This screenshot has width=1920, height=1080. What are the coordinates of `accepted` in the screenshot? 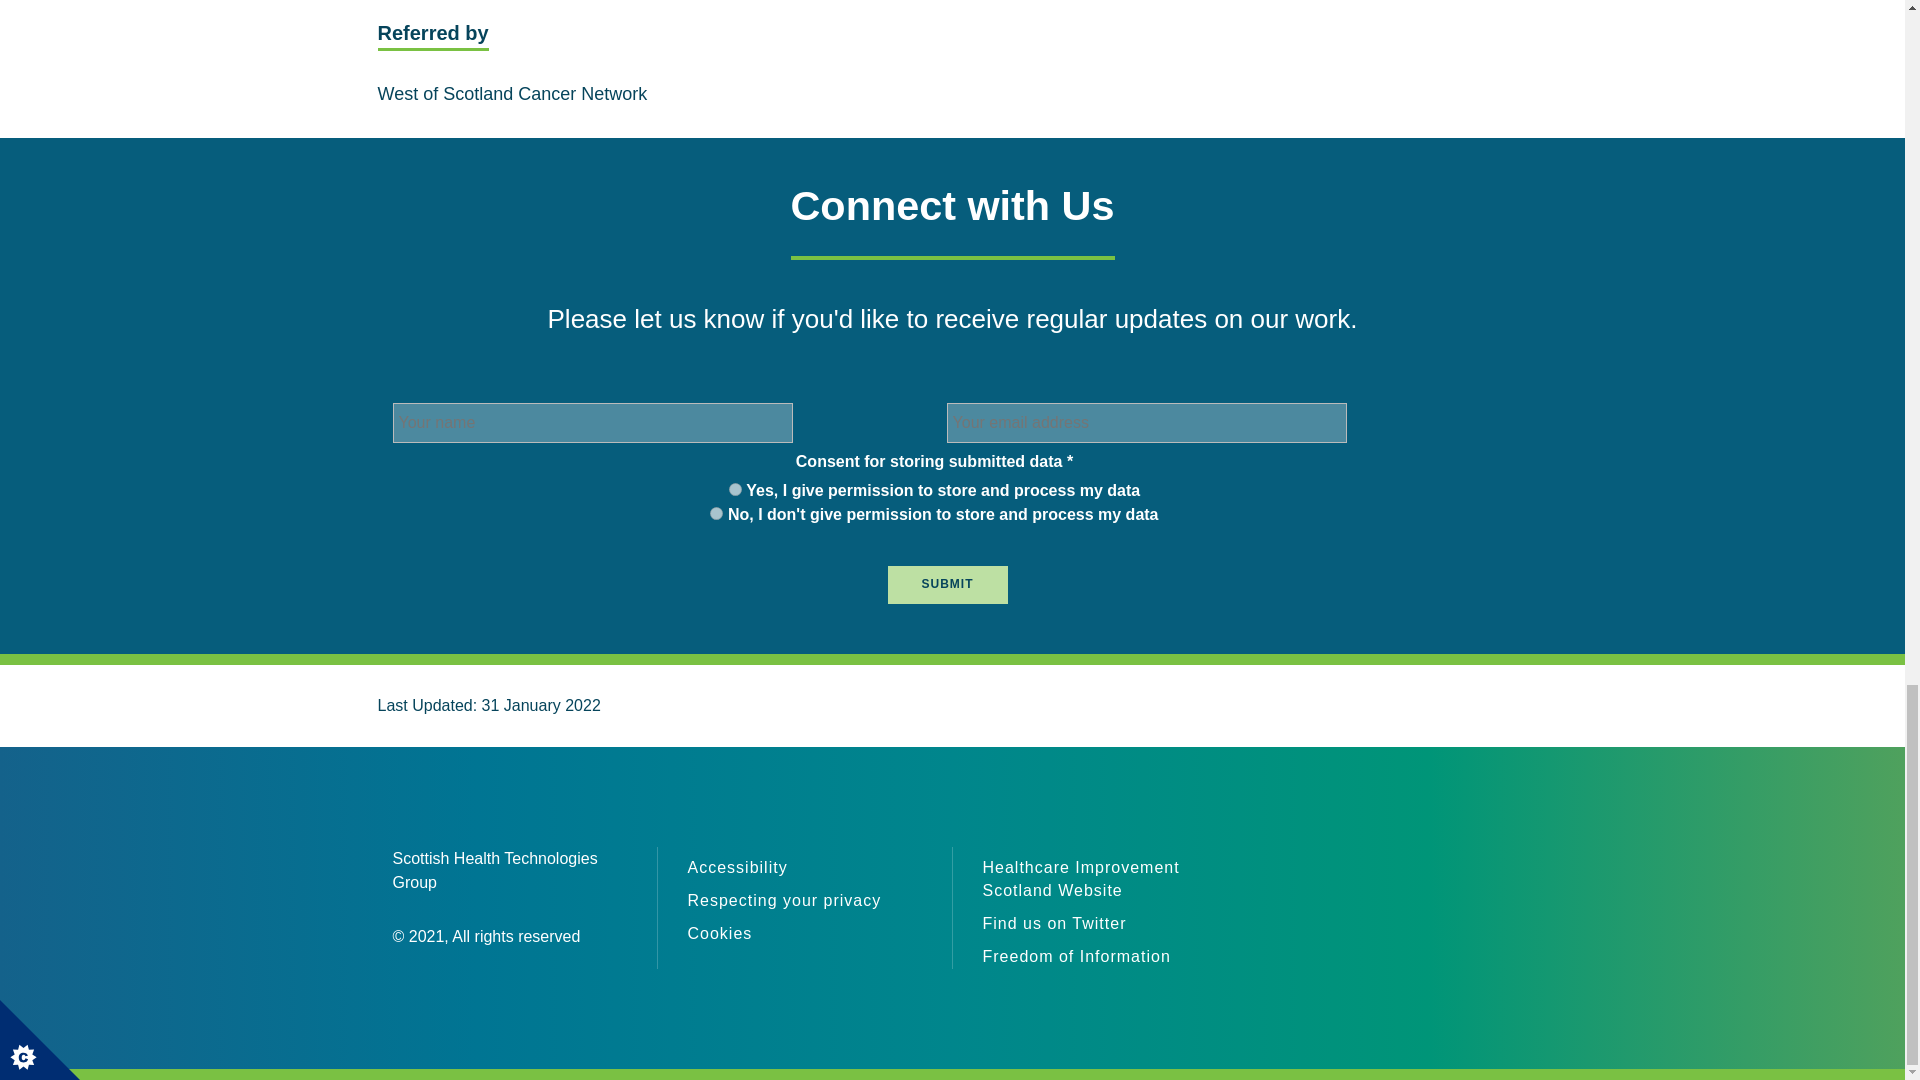 It's located at (735, 488).